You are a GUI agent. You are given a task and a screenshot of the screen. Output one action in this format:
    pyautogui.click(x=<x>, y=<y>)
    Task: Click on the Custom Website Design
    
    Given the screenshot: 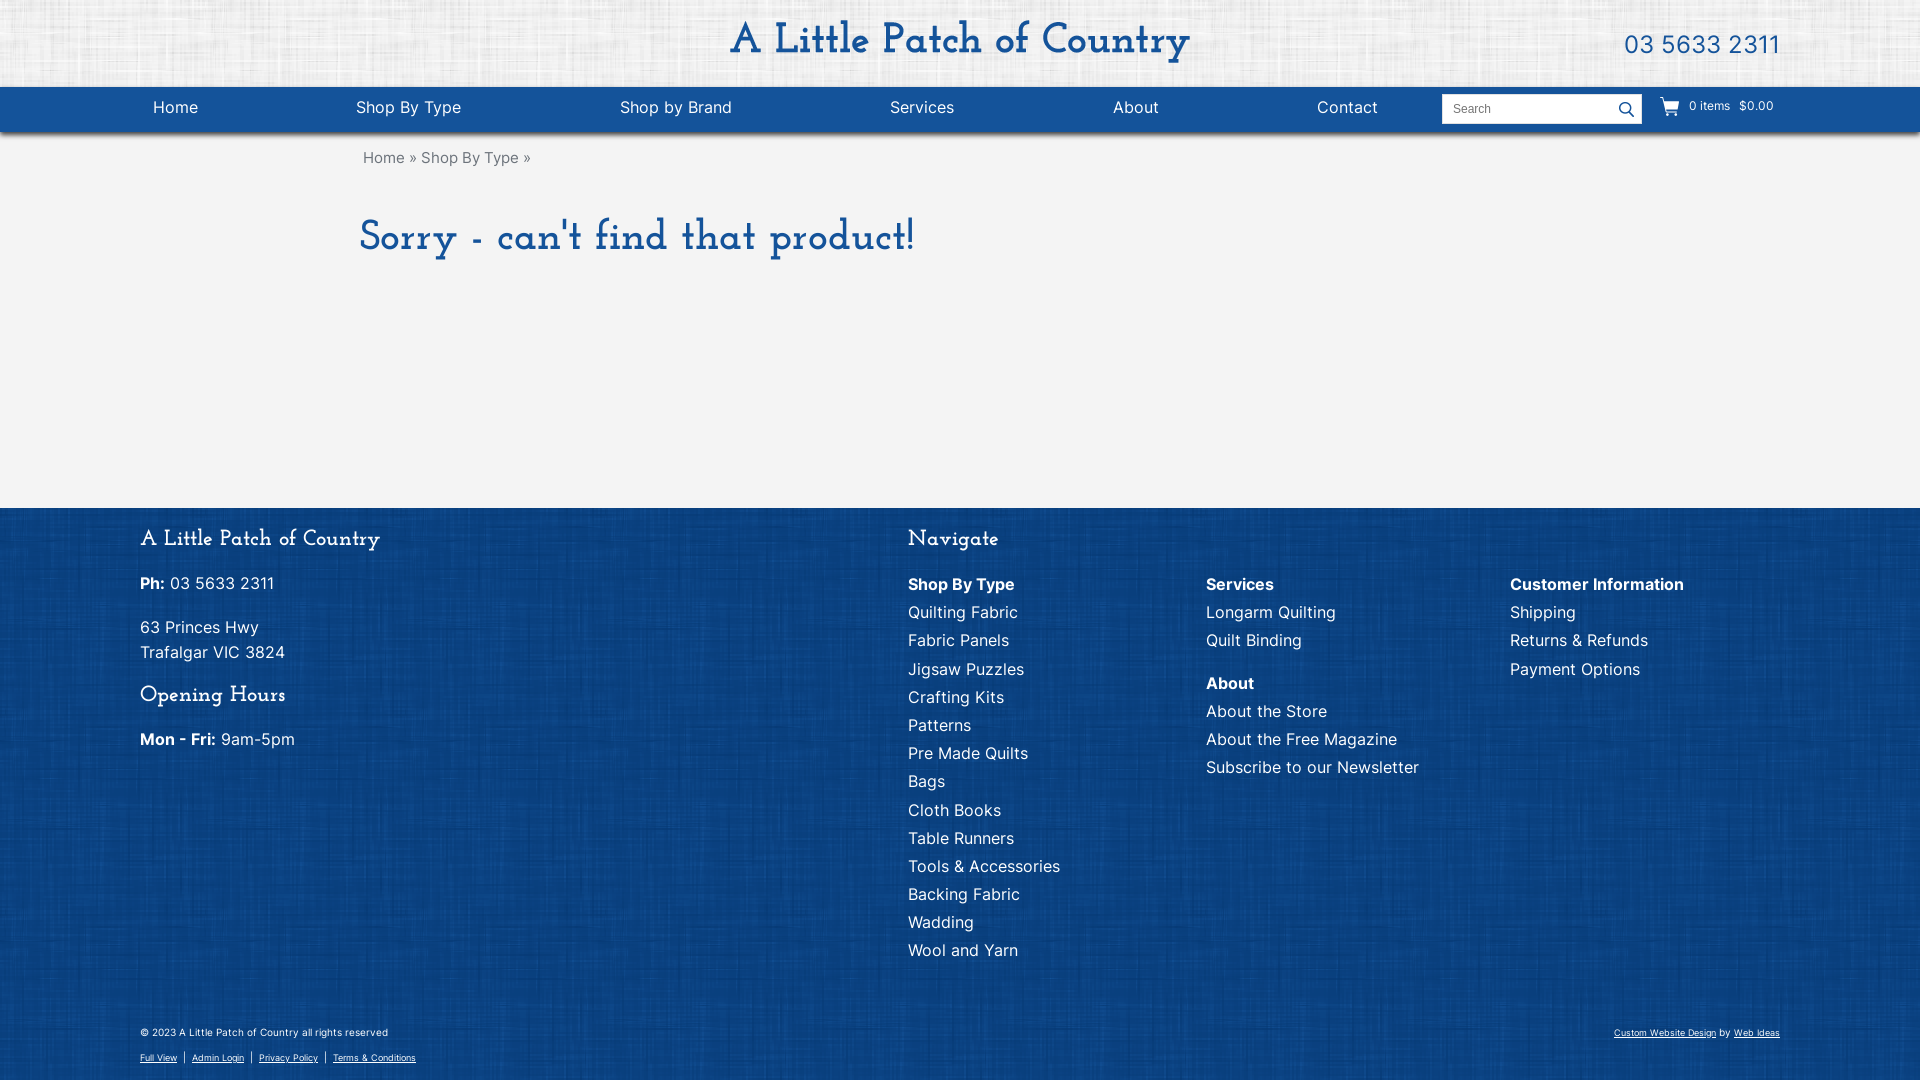 What is the action you would take?
    pyautogui.click(x=1665, y=1032)
    